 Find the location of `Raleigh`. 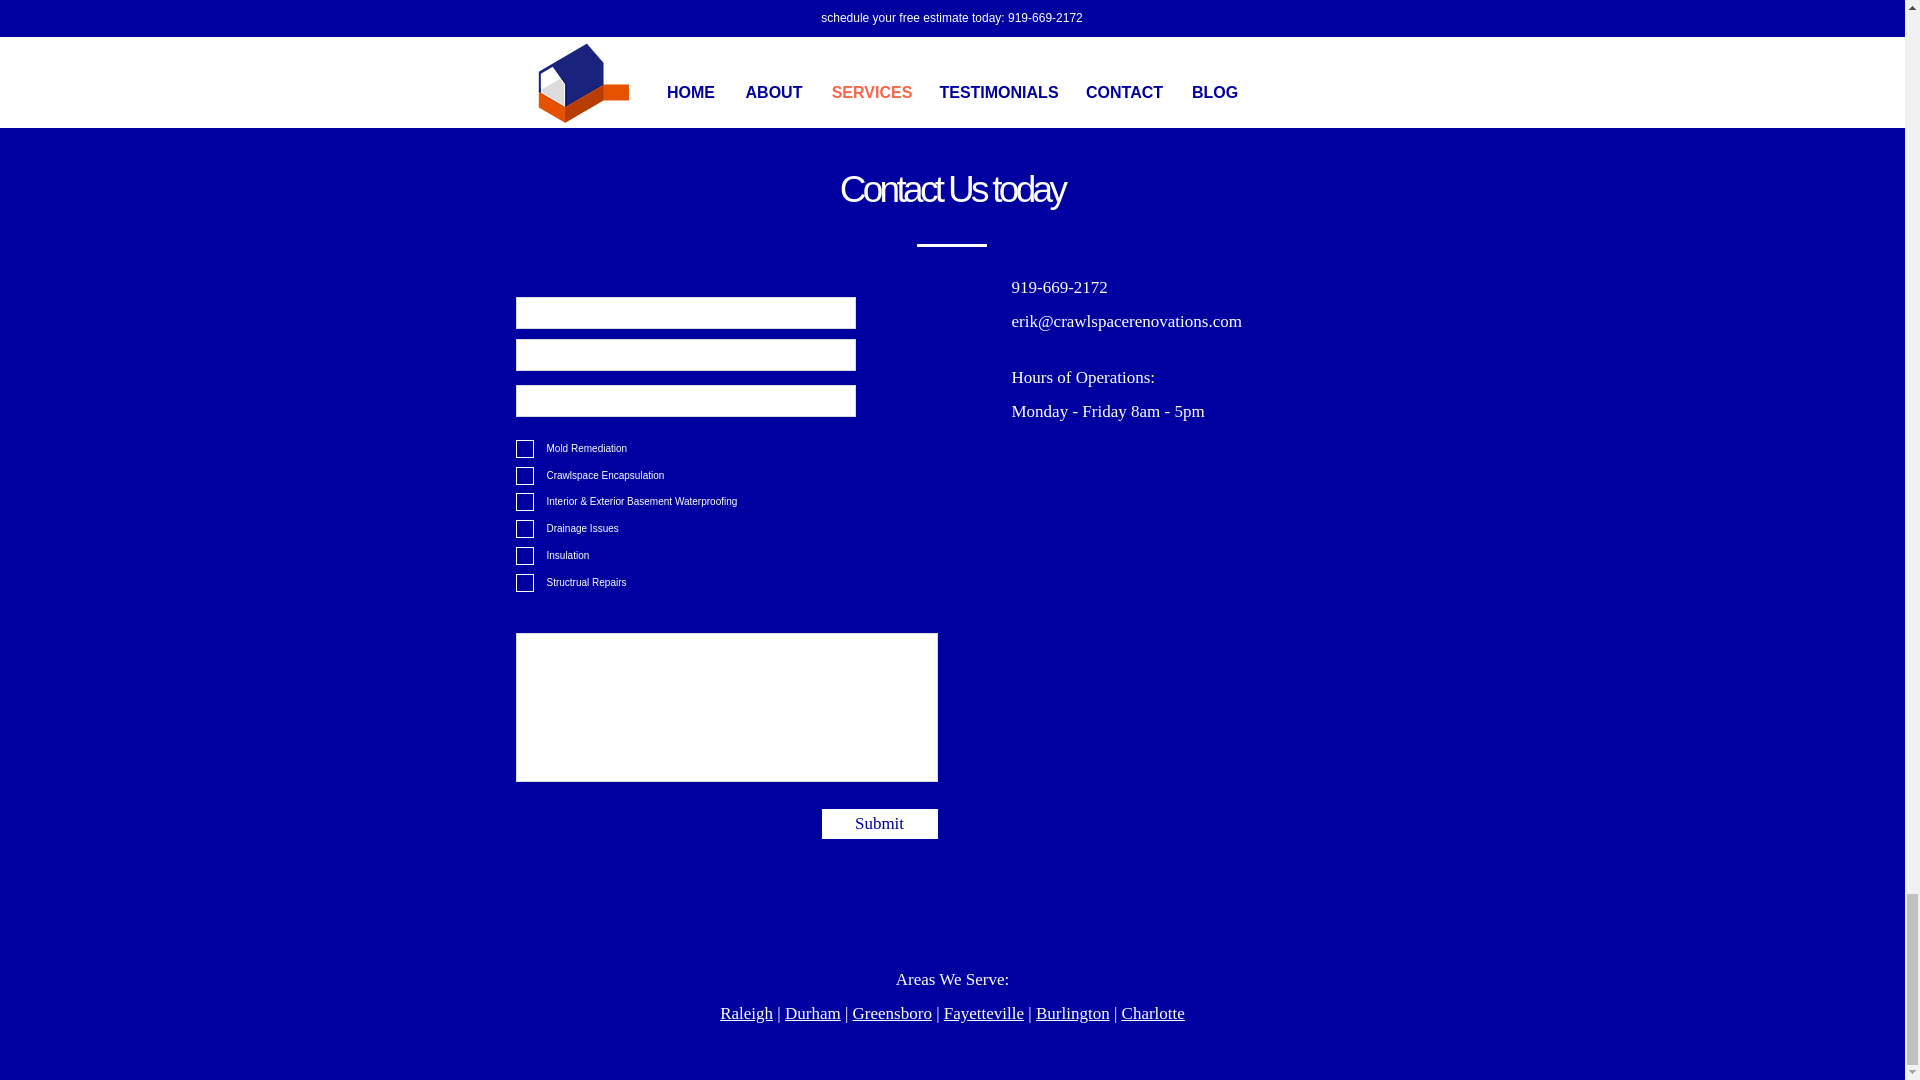

Raleigh is located at coordinates (746, 1013).